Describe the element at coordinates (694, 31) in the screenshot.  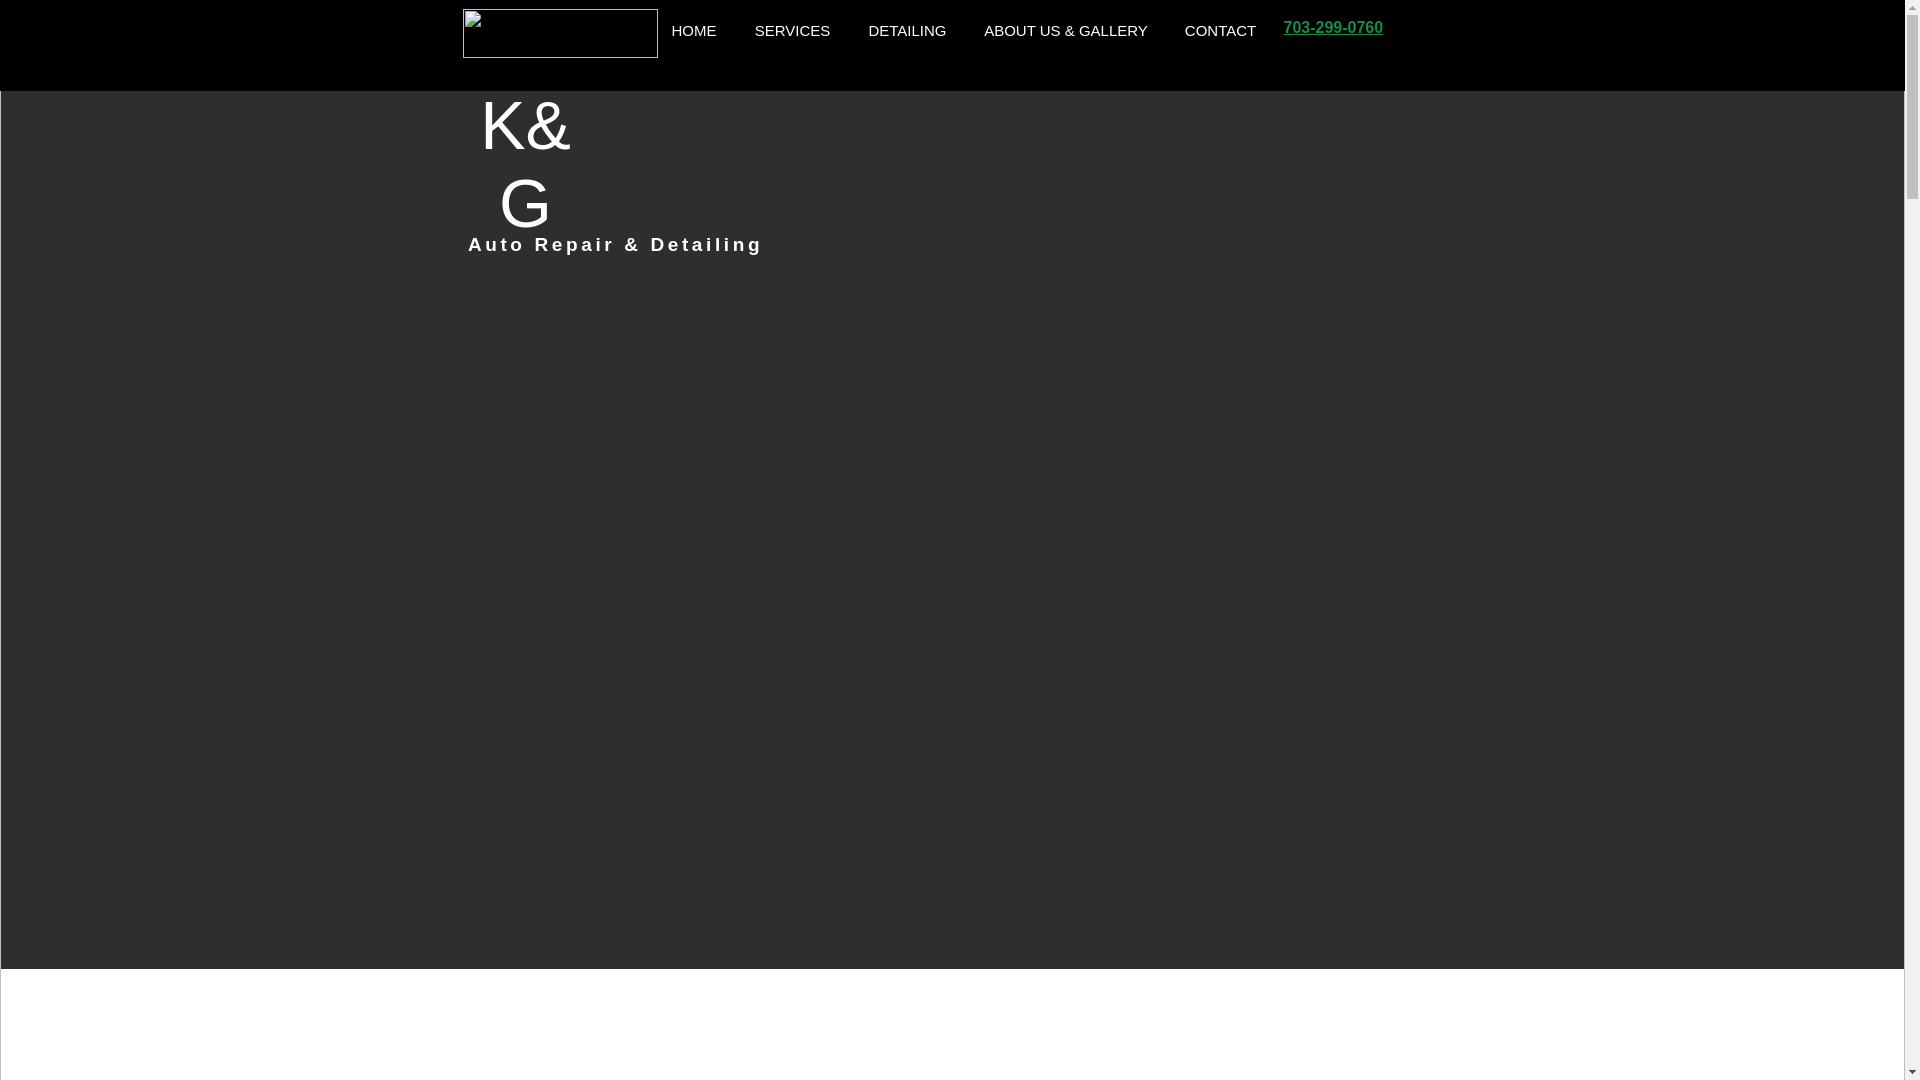
I see `HOME` at that location.